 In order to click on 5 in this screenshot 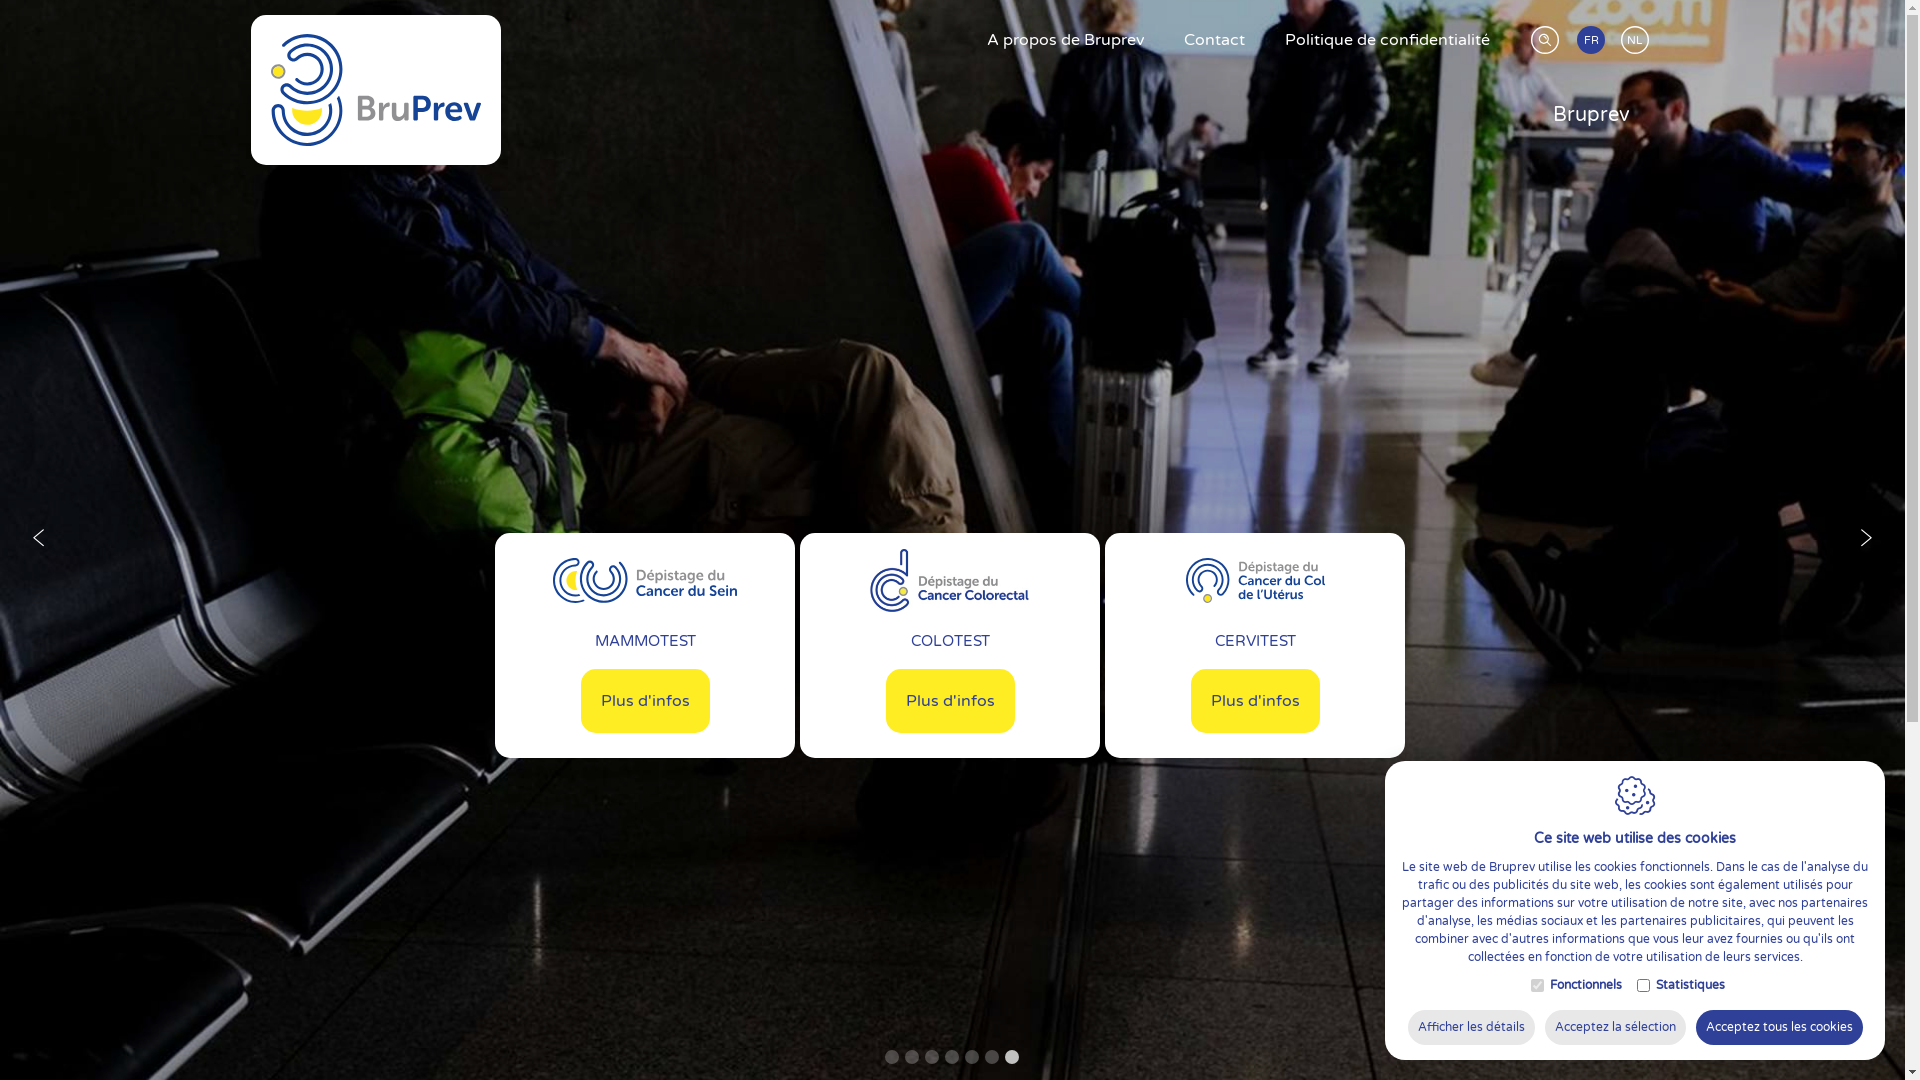, I will do `click(971, 1057)`.